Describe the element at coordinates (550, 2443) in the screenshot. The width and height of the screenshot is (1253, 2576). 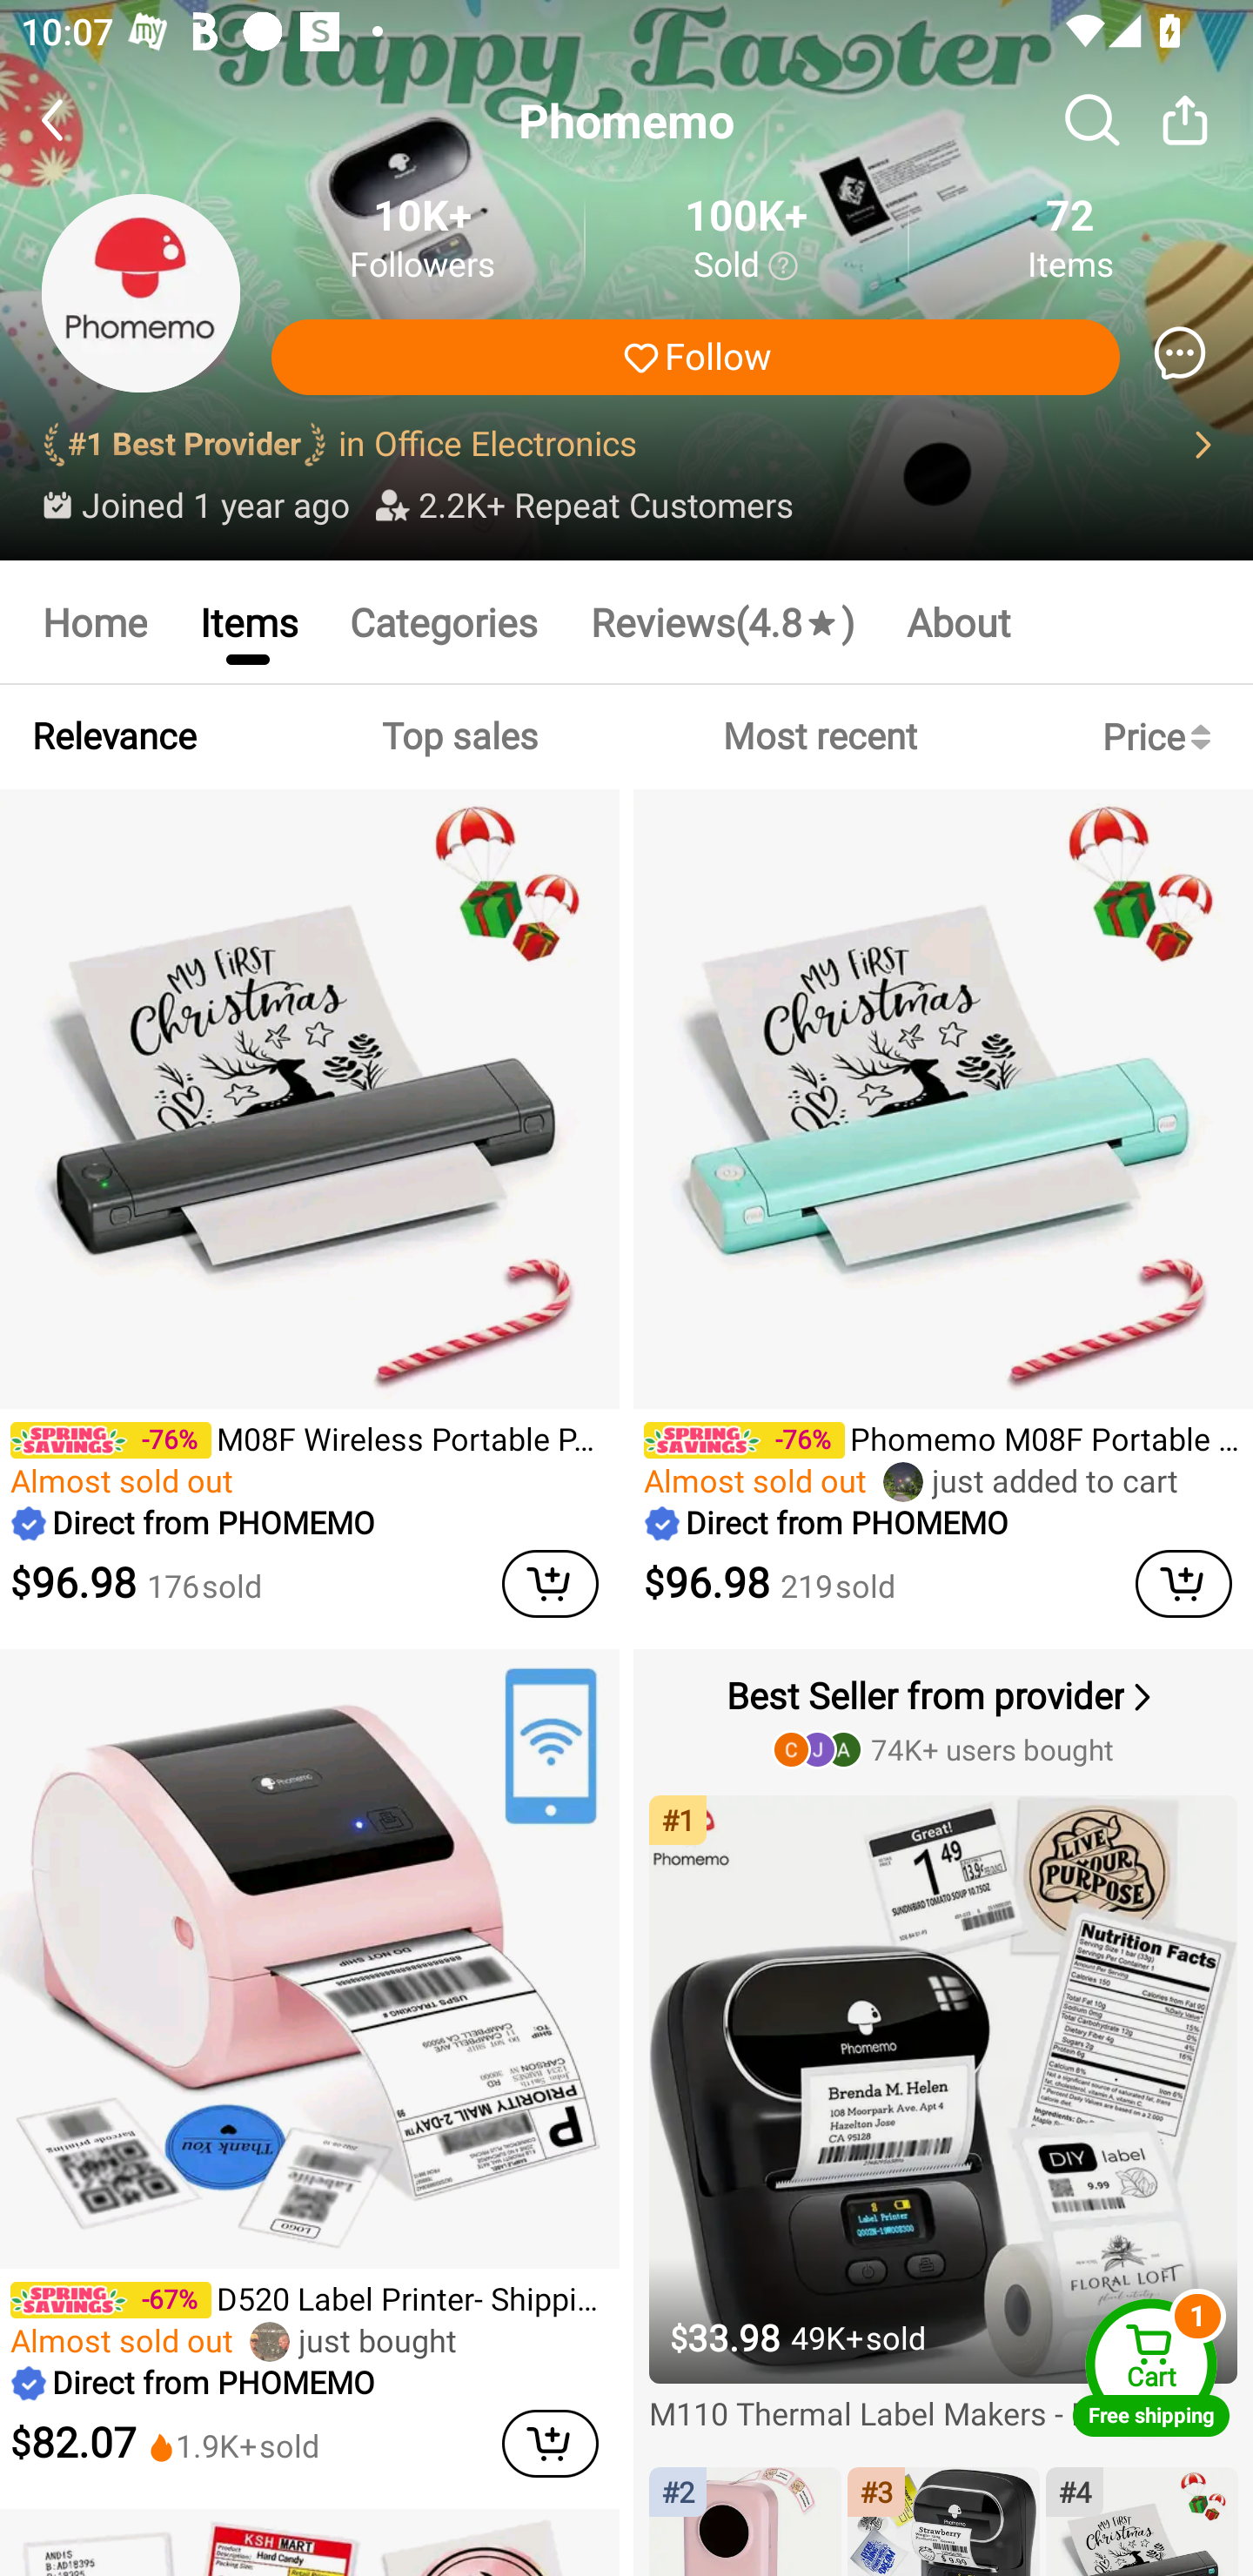
I see `cart delete` at that location.